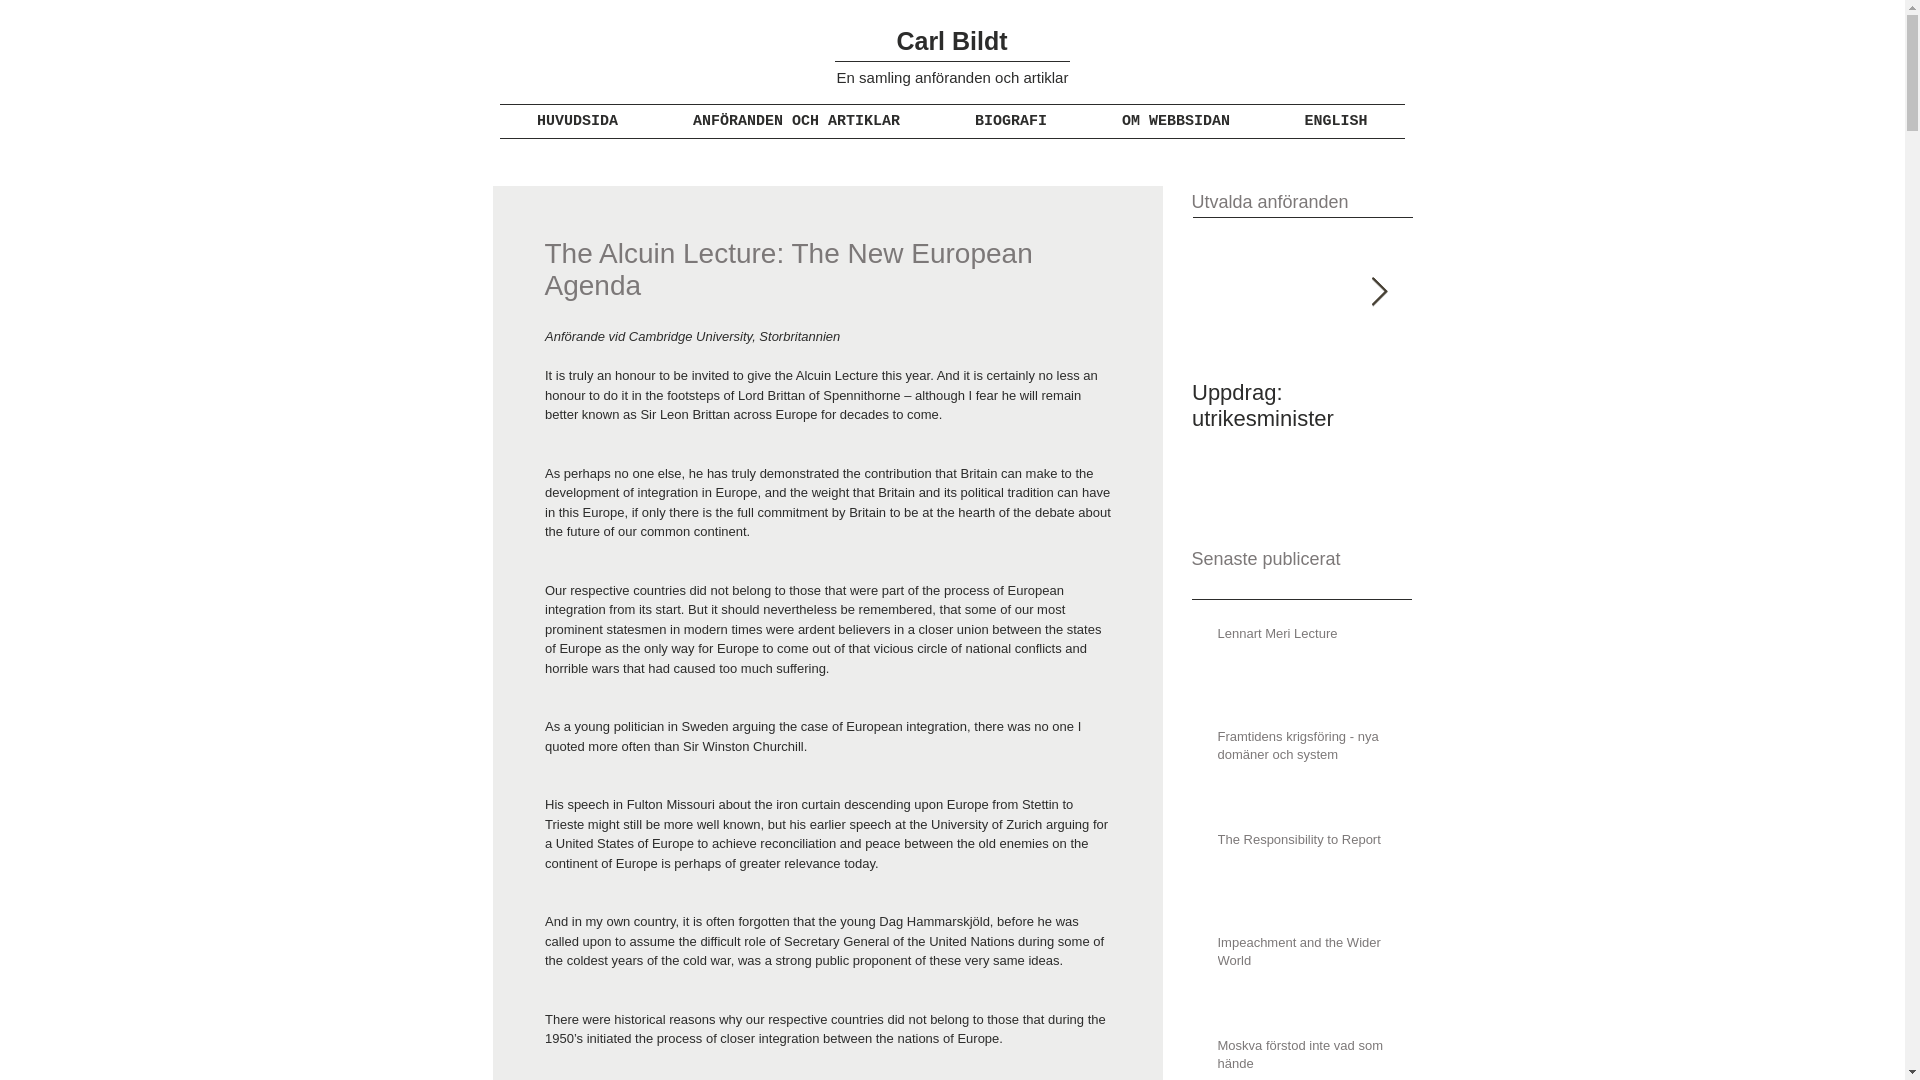 Image resolution: width=1920 pixels, height=1080 pixels. Describe the element at coordinates (1308, 638) in the screenshot. I see `Lennart Meri Lecture` at that location.